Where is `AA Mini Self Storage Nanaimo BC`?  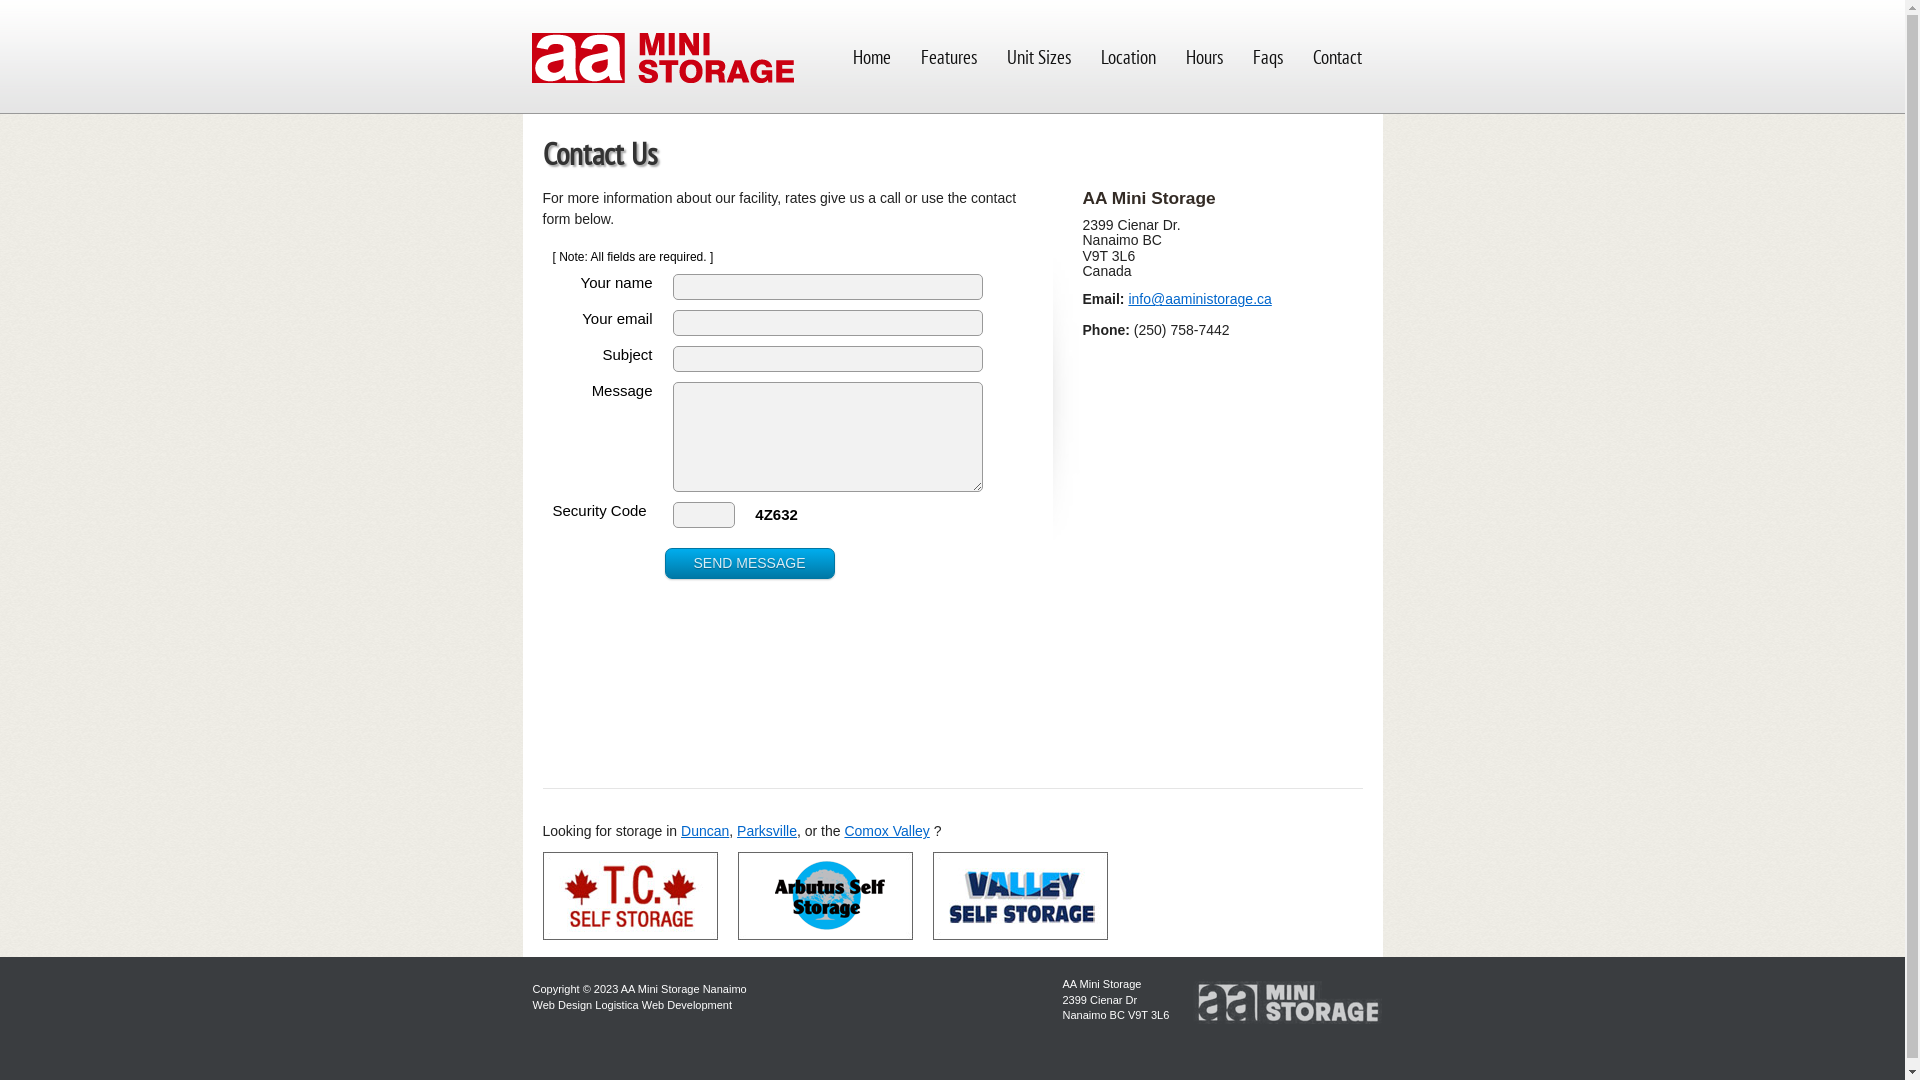
AA Mini Self Storage Nanaimo BC is located at coordinates (662, 60).